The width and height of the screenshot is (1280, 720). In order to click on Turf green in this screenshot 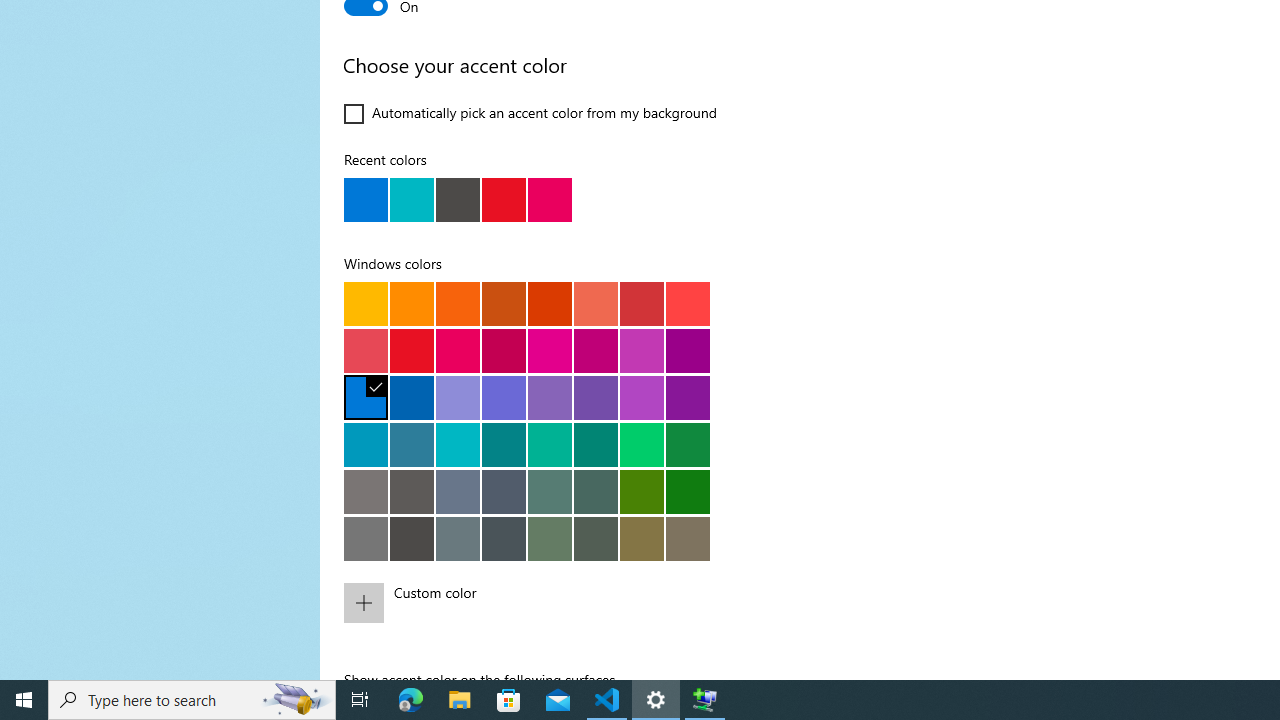, I will do `click(642, 444)`.